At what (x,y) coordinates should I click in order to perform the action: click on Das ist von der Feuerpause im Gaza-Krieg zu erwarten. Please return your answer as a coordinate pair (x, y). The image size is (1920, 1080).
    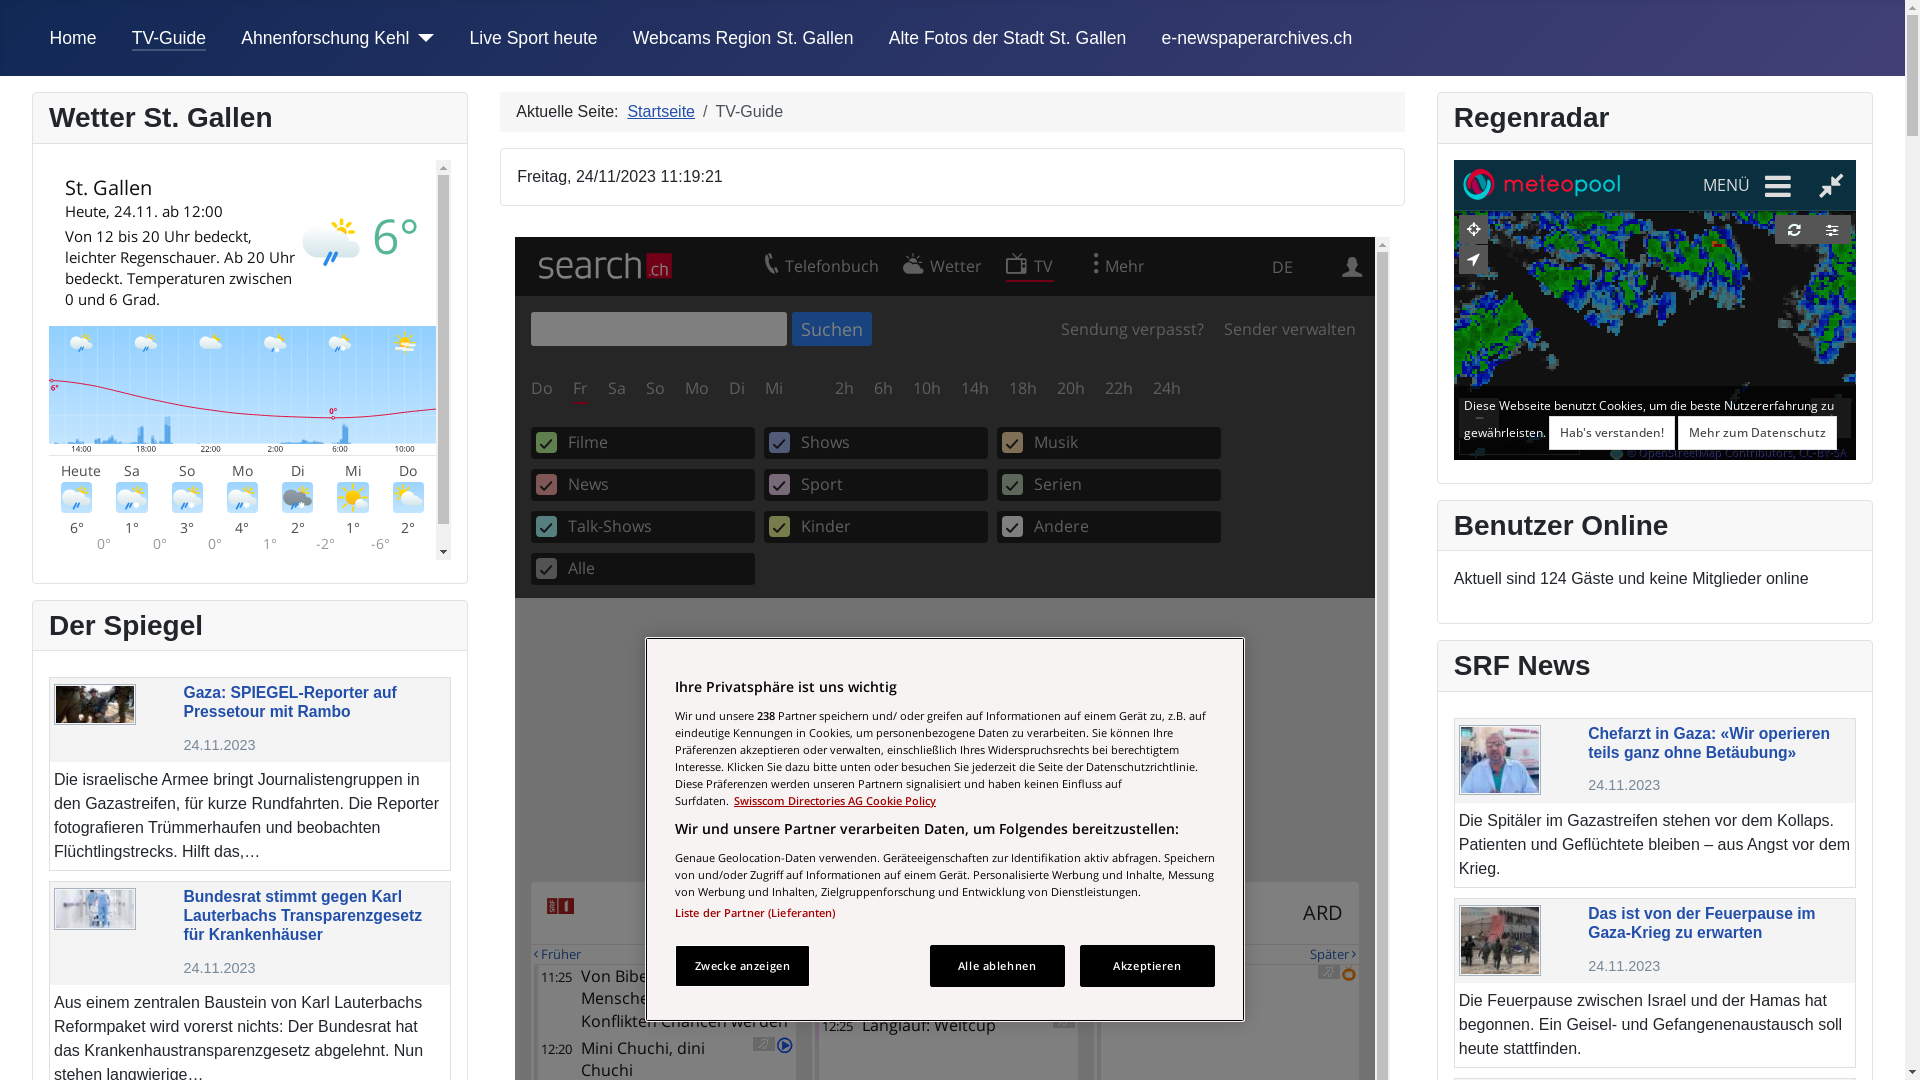
    Looking at the image, I should click on (1702, 922).